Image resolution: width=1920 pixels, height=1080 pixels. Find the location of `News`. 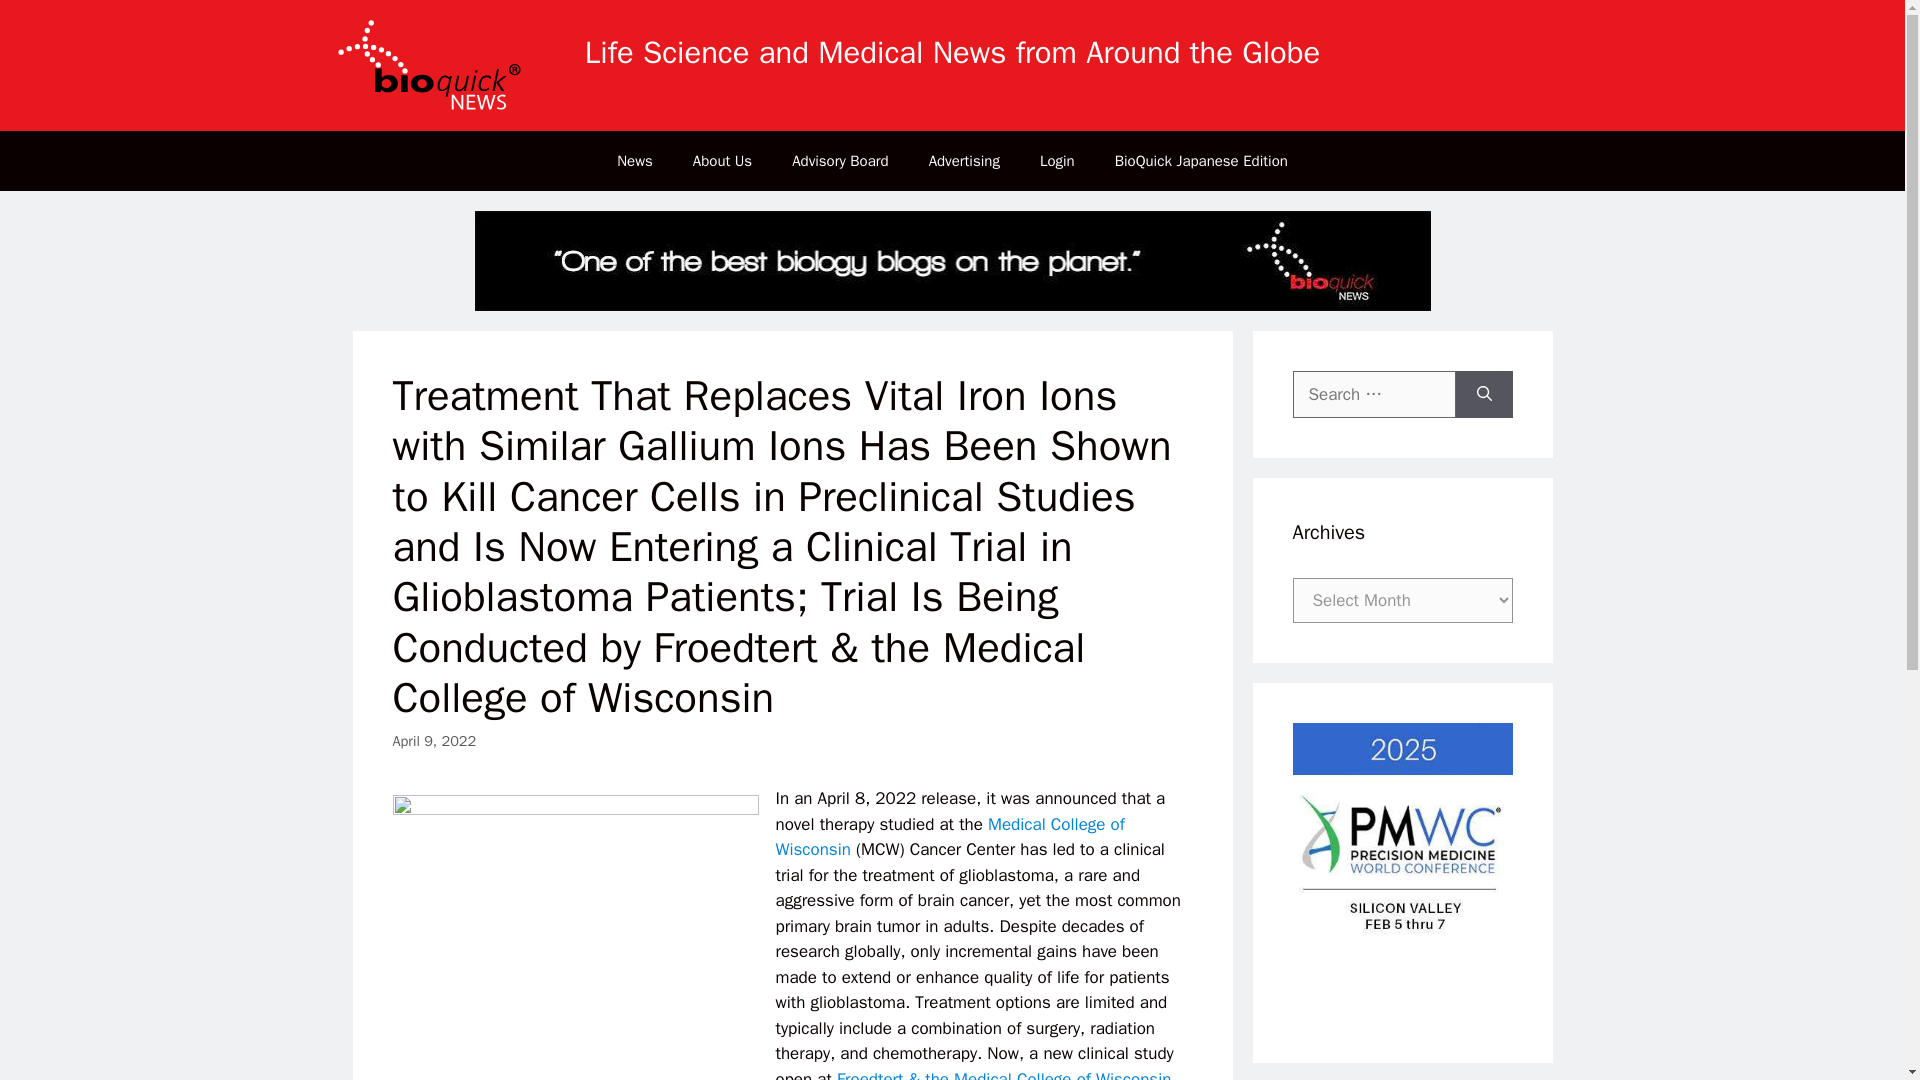

News is located at coordinates (635, 160).